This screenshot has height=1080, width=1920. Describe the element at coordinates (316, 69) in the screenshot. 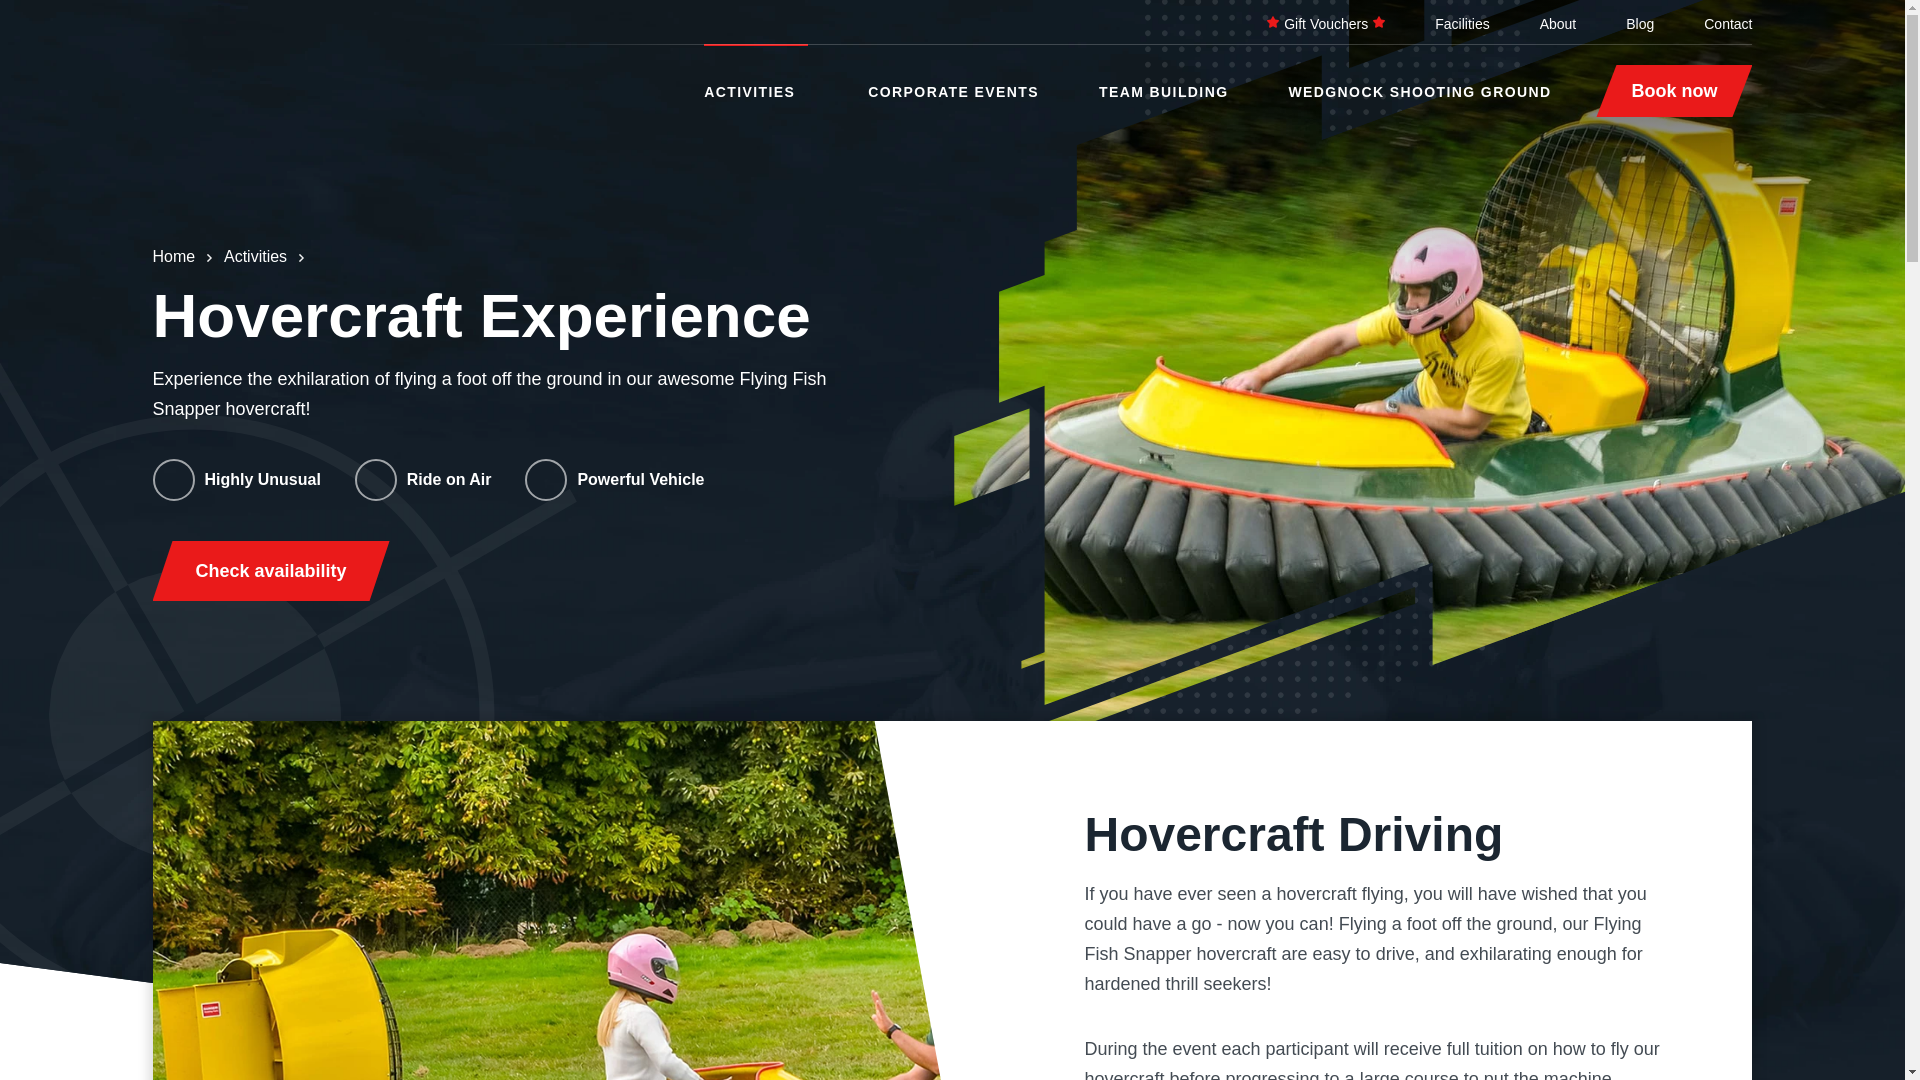

I see `Adventure Sports` at that location.